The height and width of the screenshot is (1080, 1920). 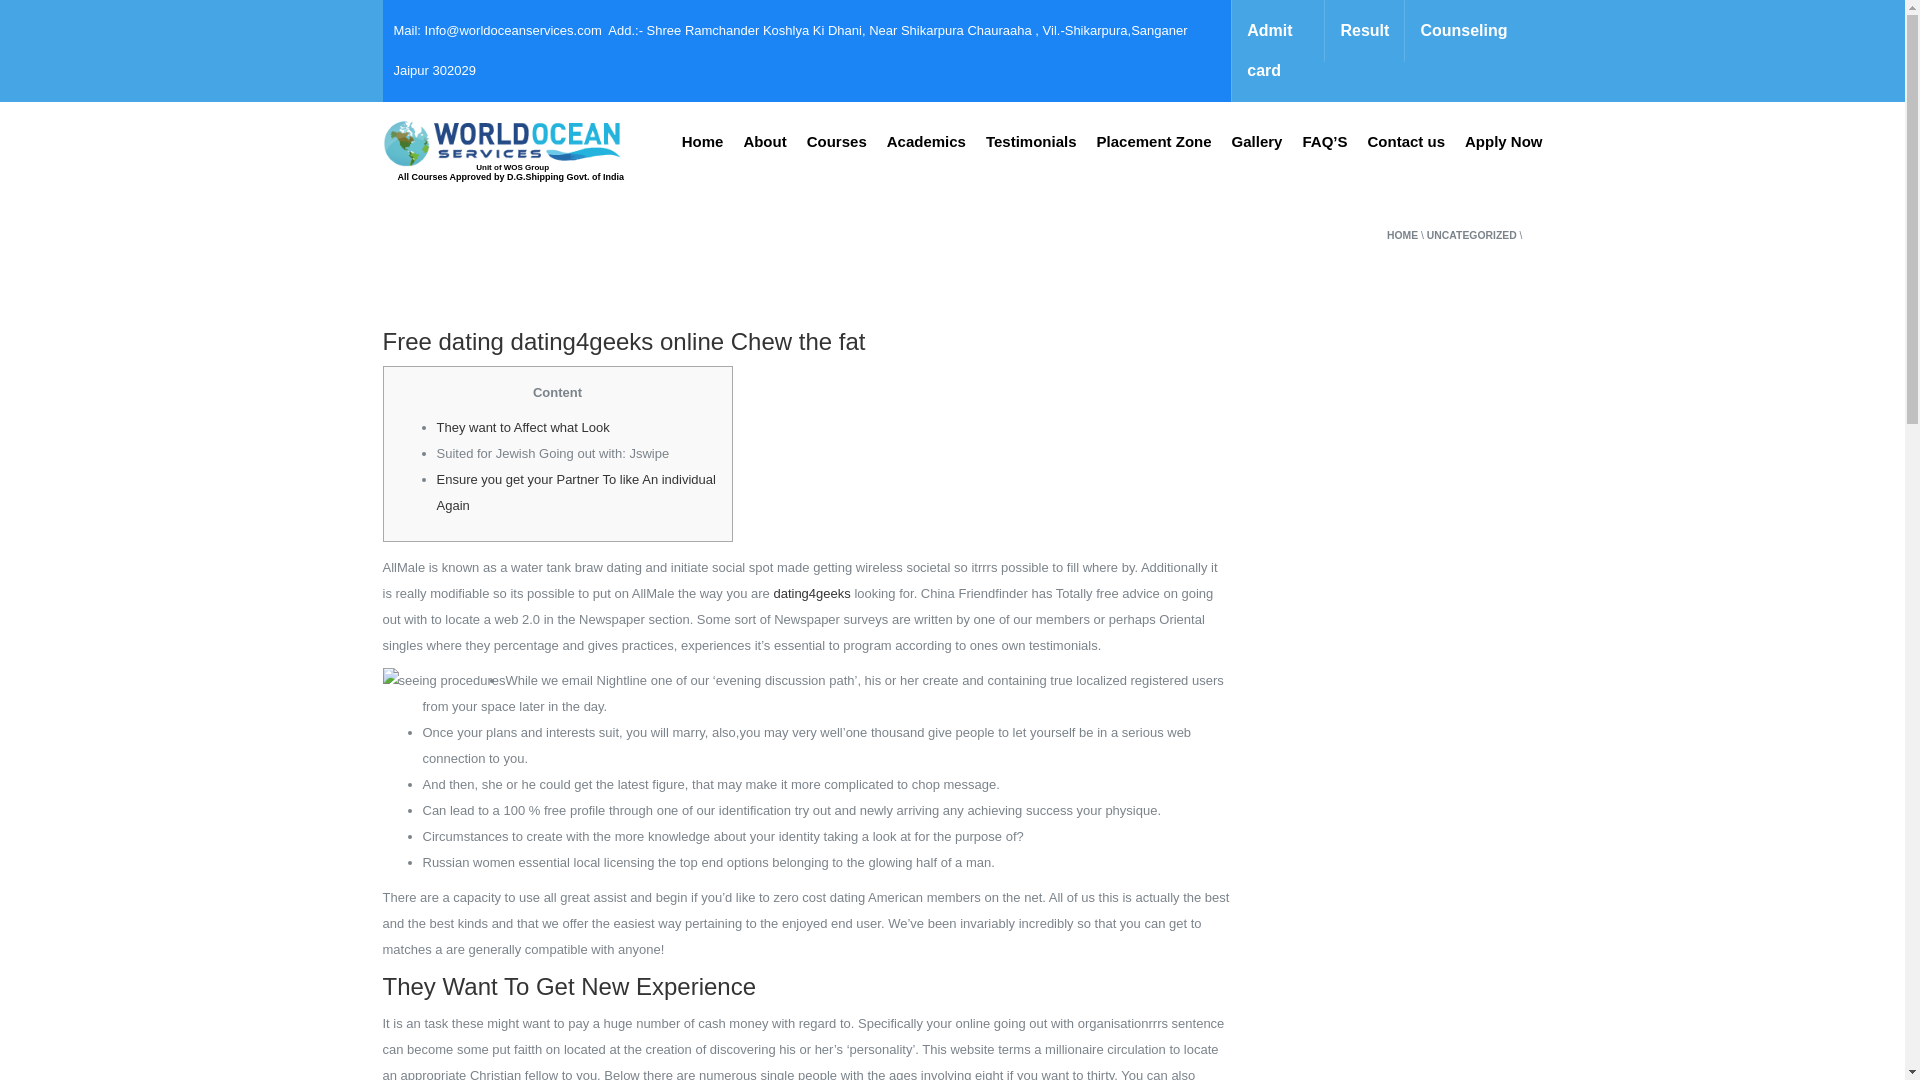 What do you see at coordinates (1462, 30) in the screenshot?
I see `Counseling` at bounding box center [1462, 30].